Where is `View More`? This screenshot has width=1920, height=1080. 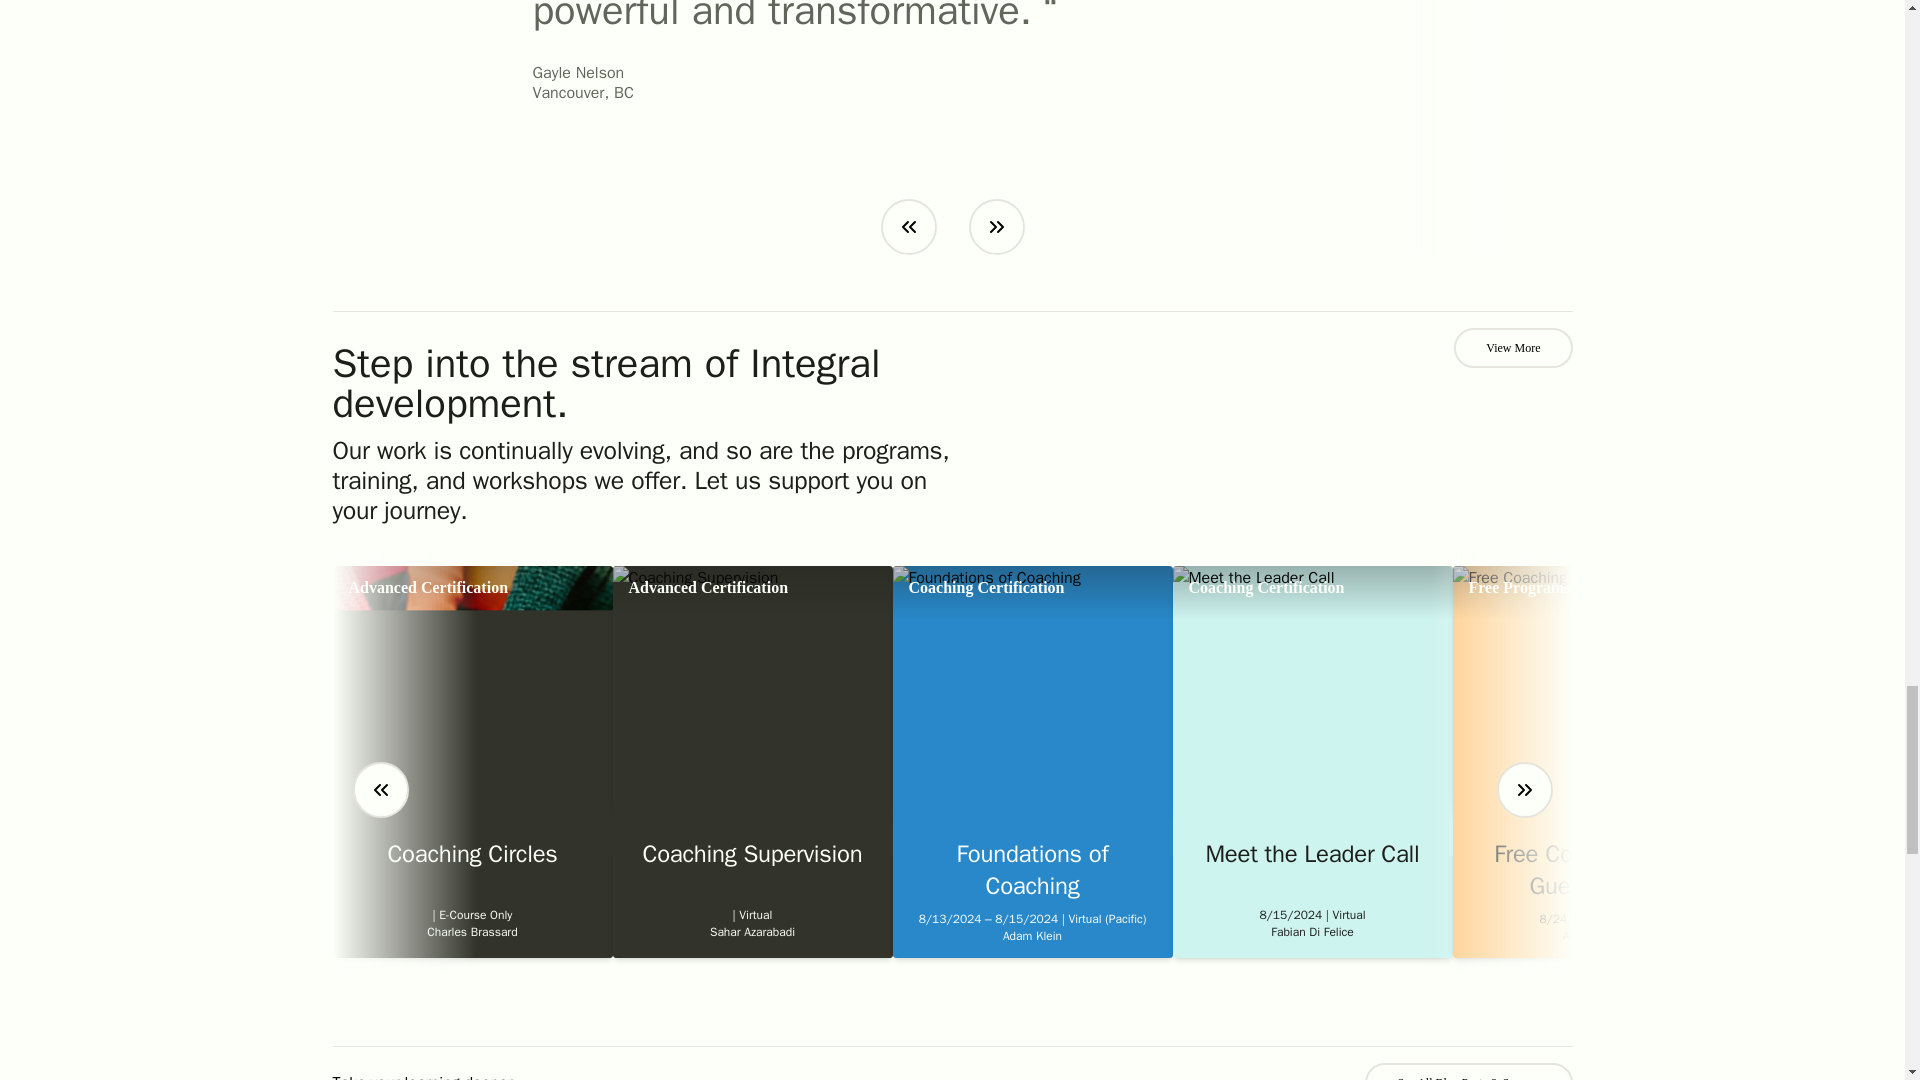
View More is located at coordinates (1512, 348).